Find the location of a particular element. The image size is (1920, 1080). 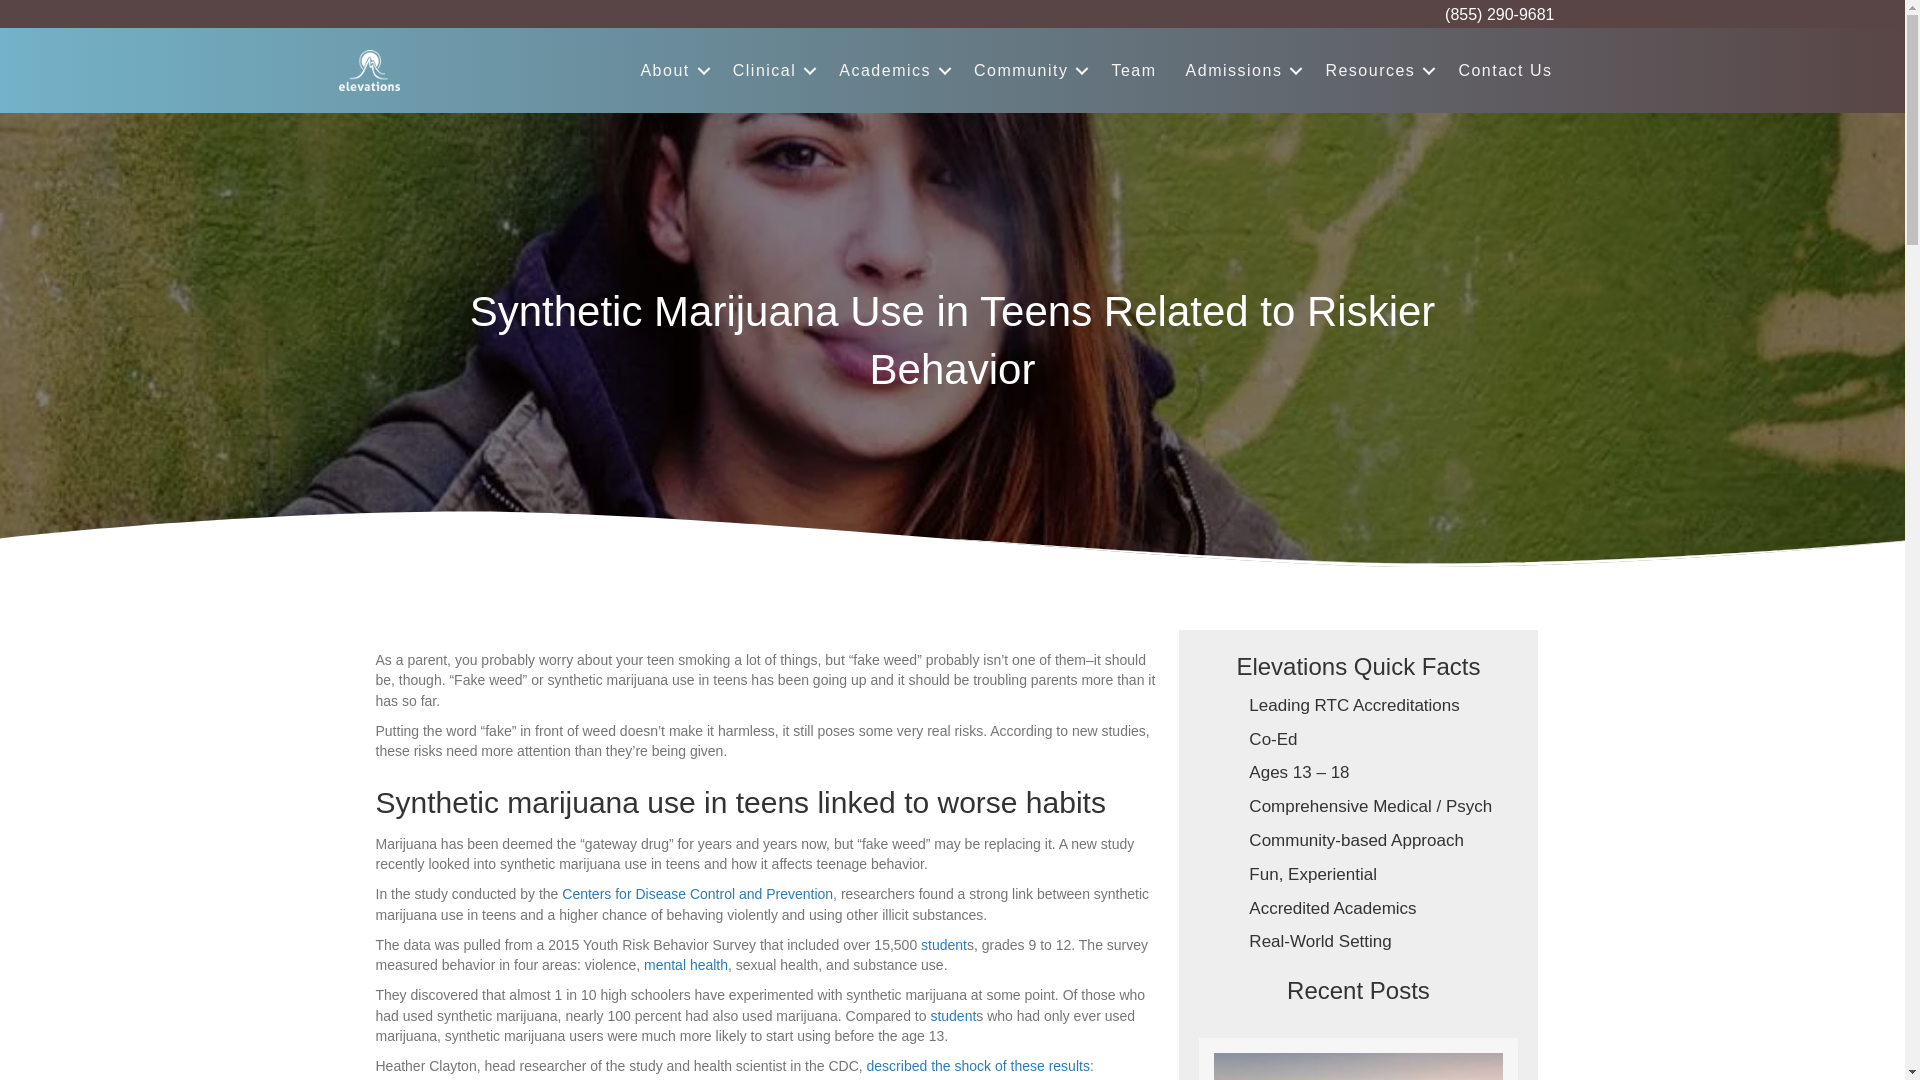

whitelogo is located at coordinates (368, 70).